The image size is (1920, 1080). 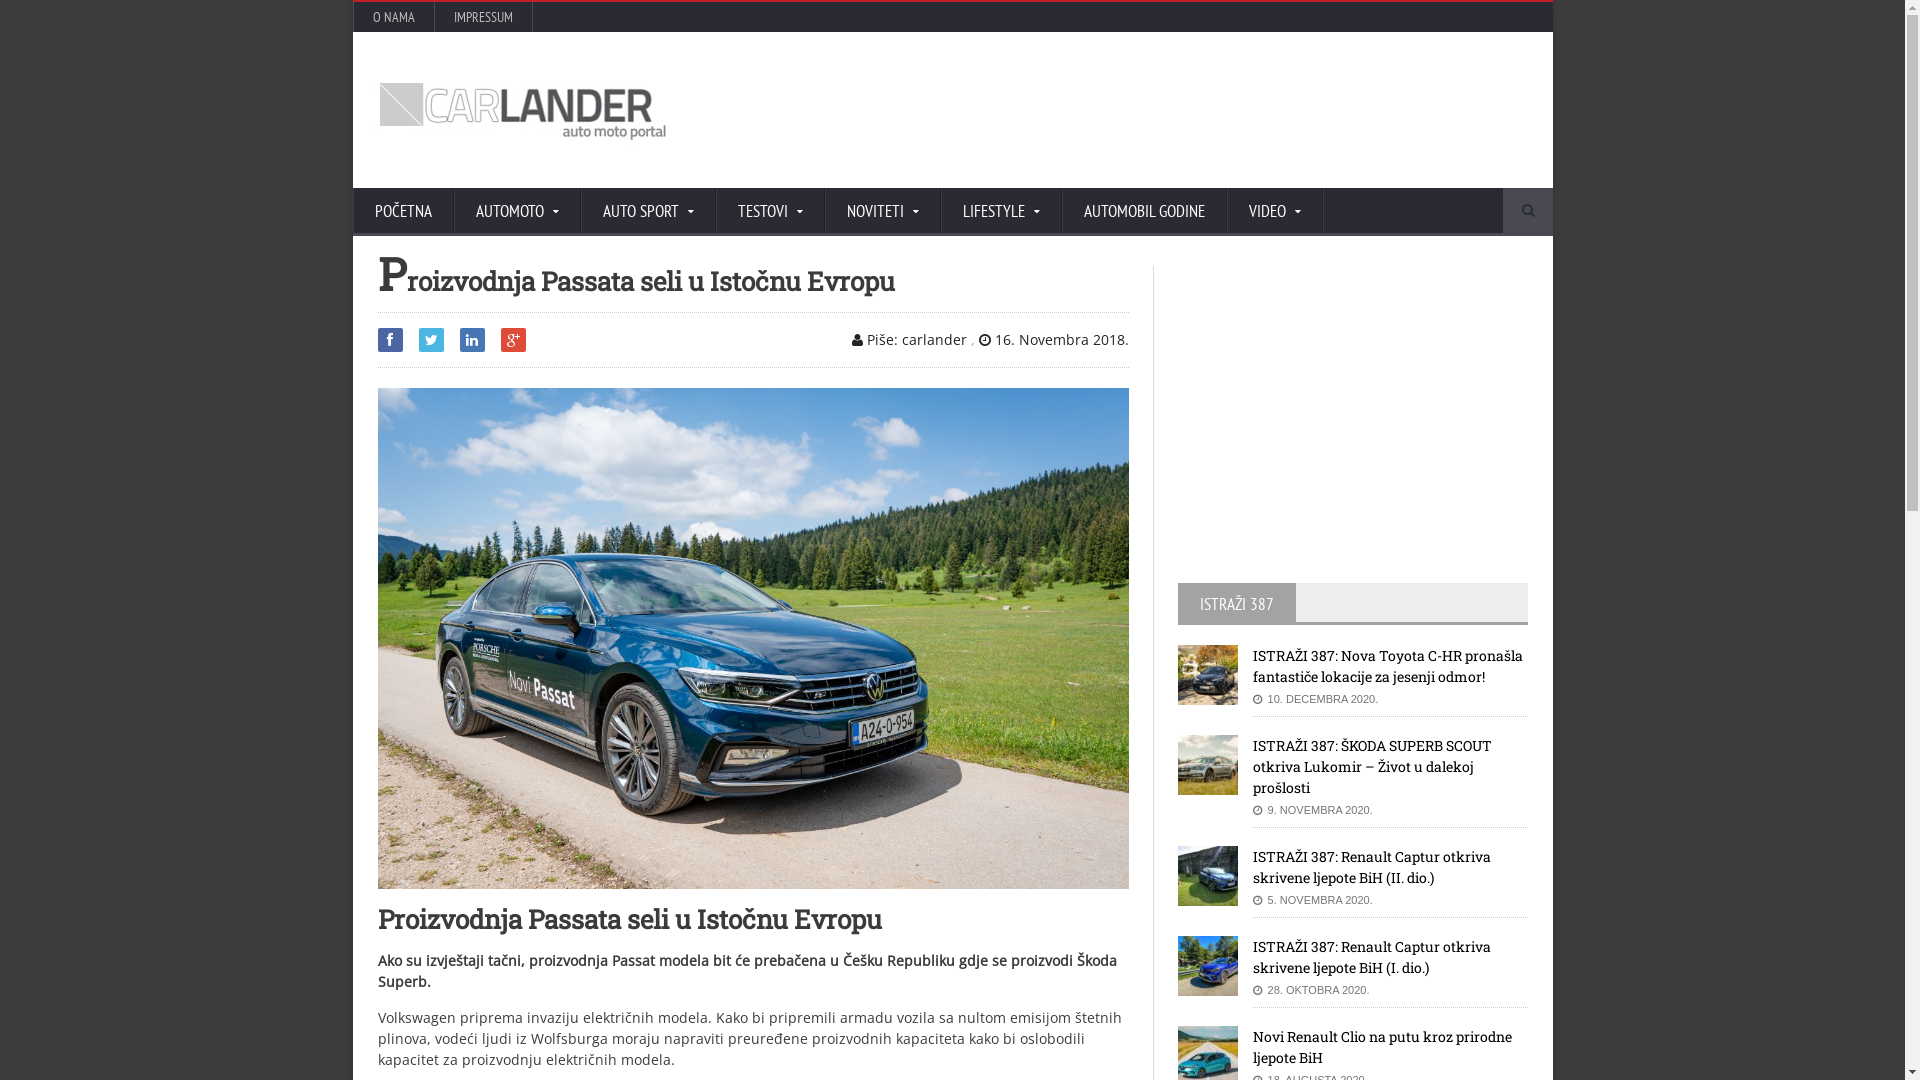 What do you see at coordinates (1000, 212) in the screenshot?
I see `LIFESTYLE` at bounding box center [1000, 212].